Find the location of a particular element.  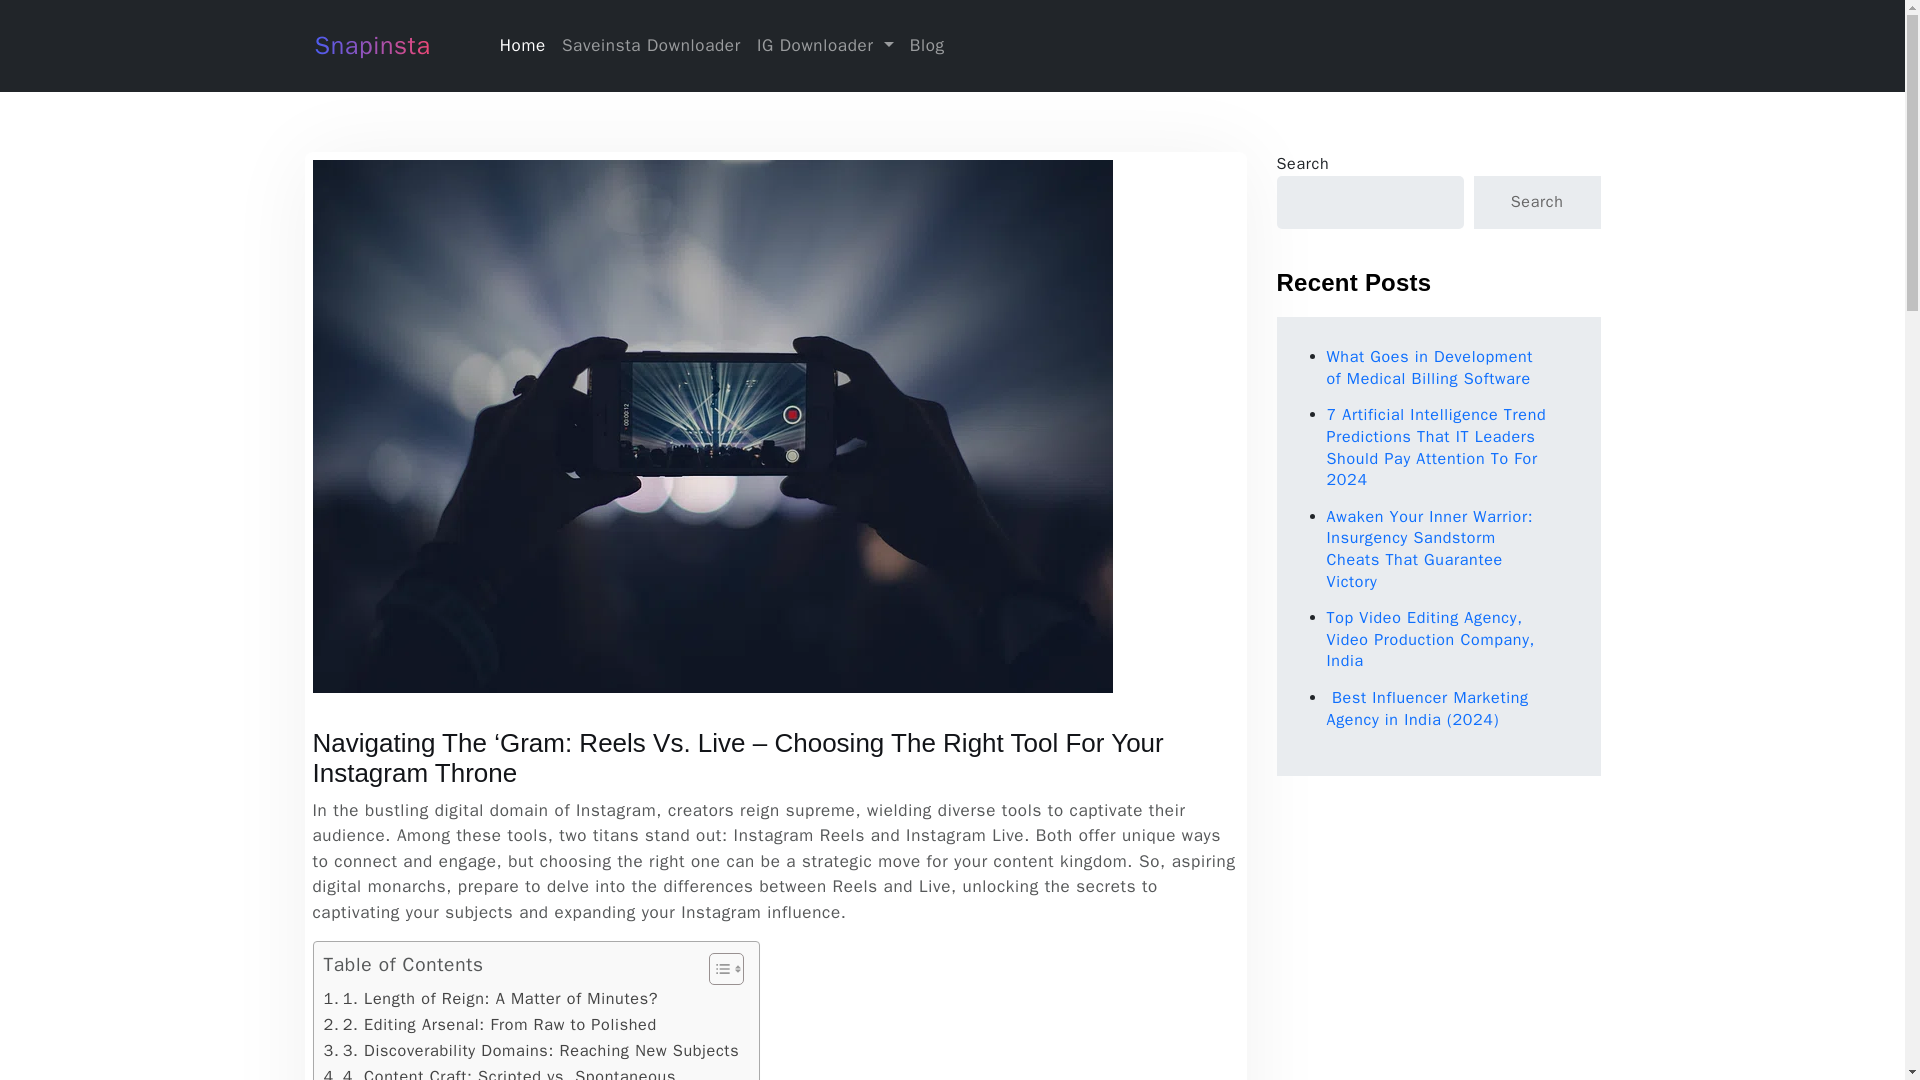

Snapinsta is located at coordinates (371, 46).